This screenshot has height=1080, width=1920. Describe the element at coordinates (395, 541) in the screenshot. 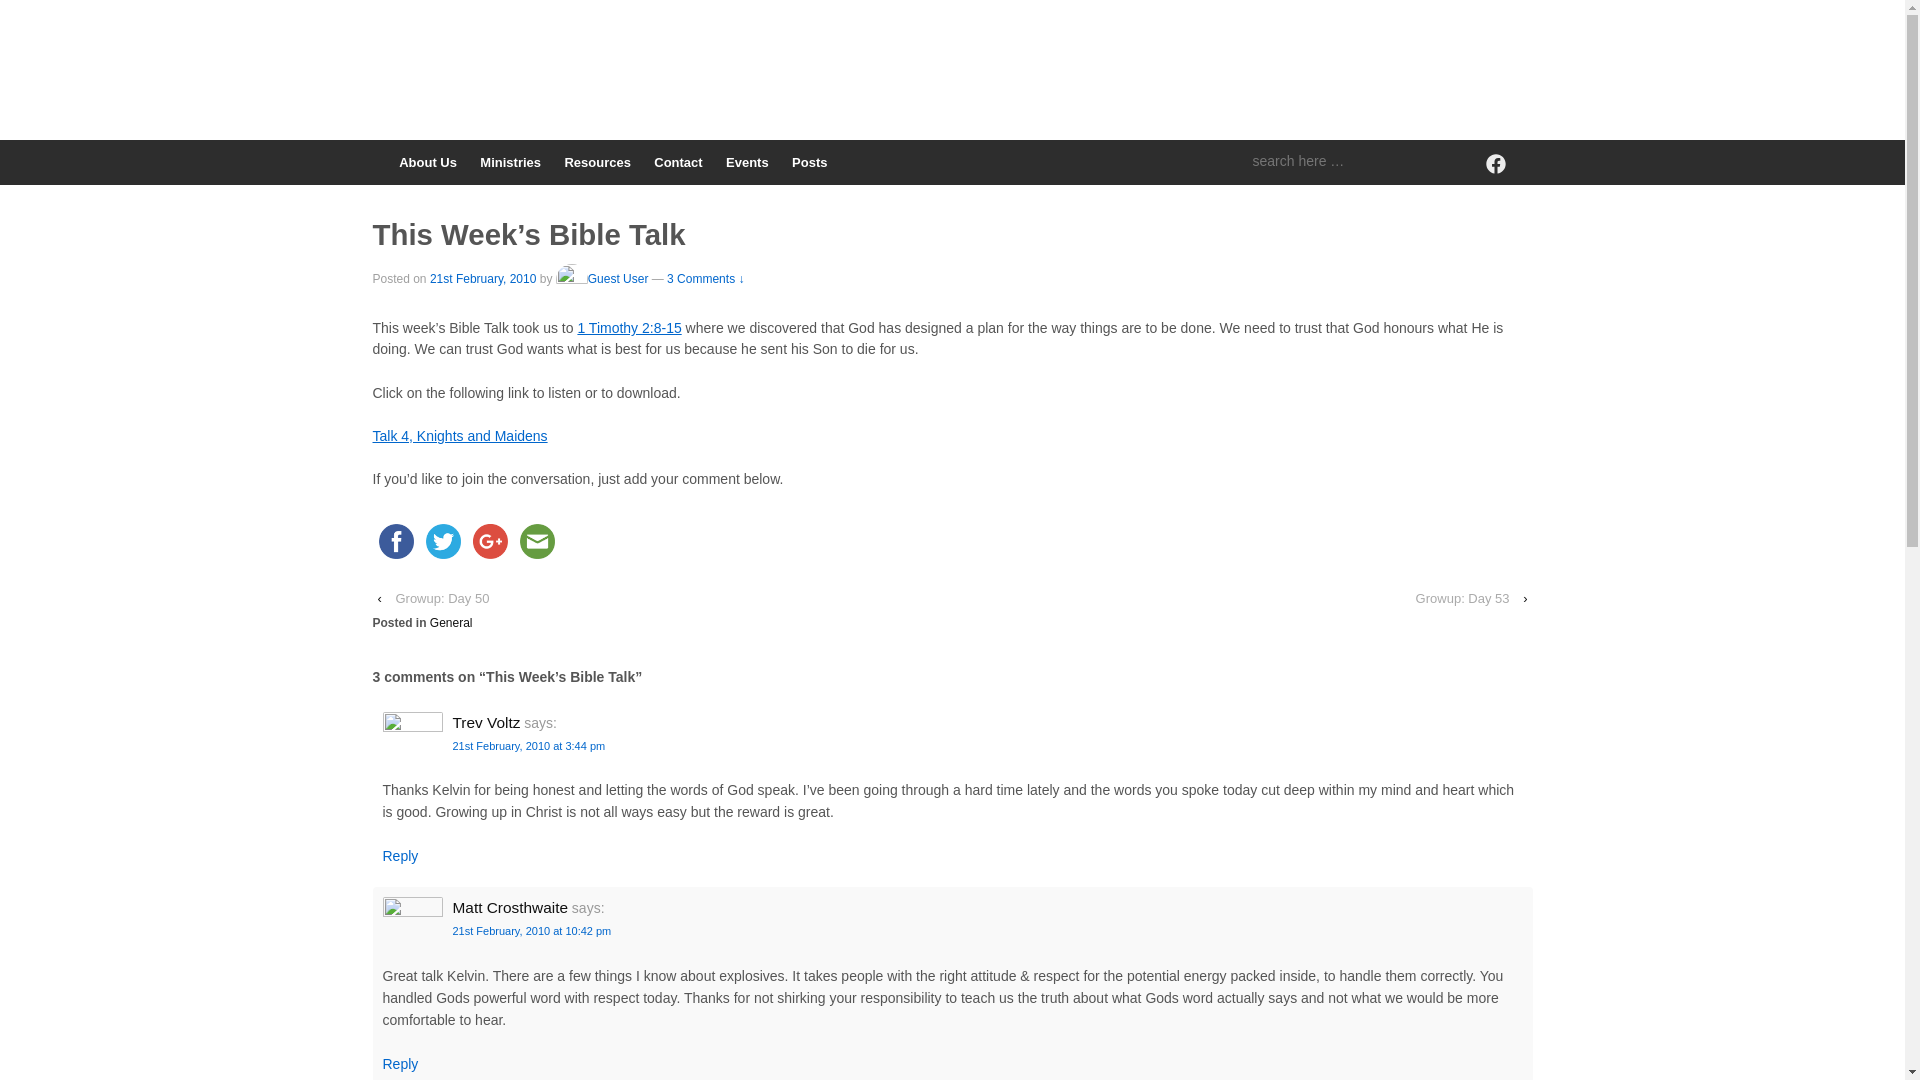

I see `facebook` at that location.